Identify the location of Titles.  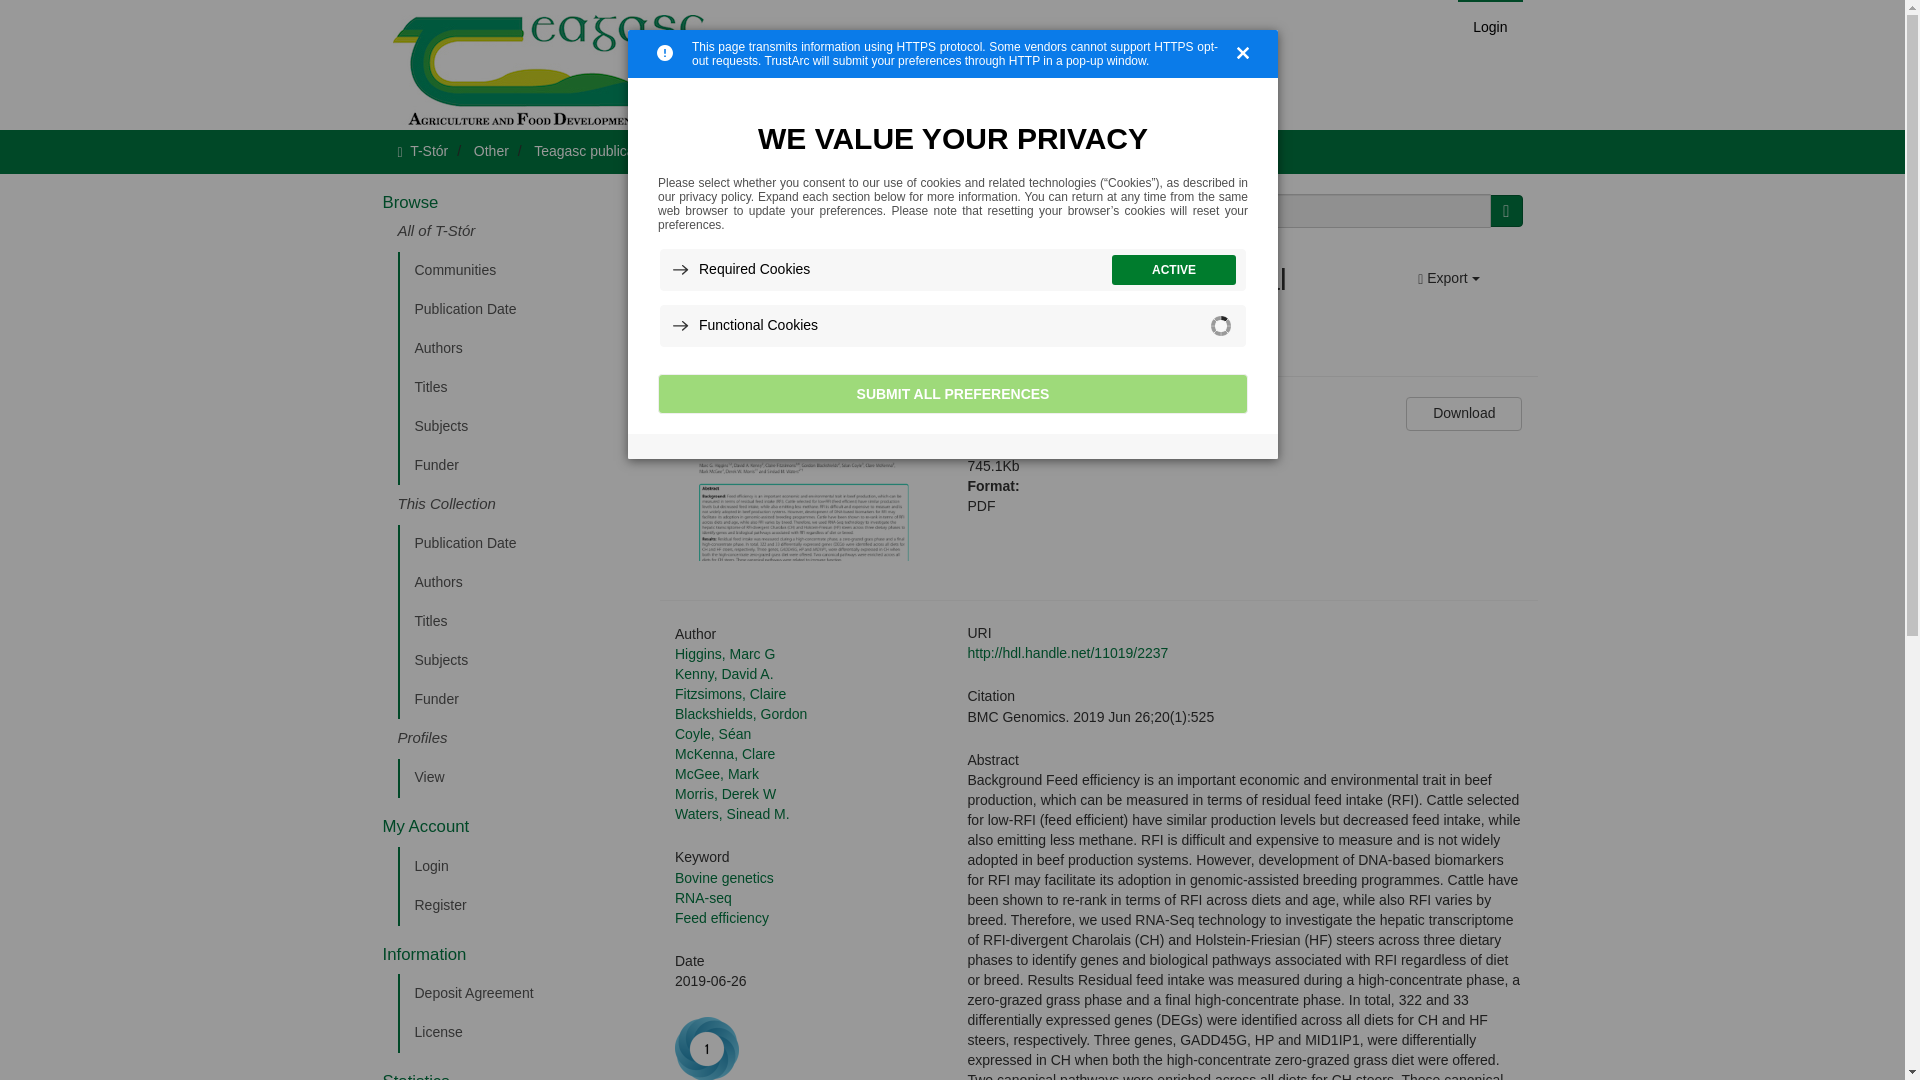
(521, 388).